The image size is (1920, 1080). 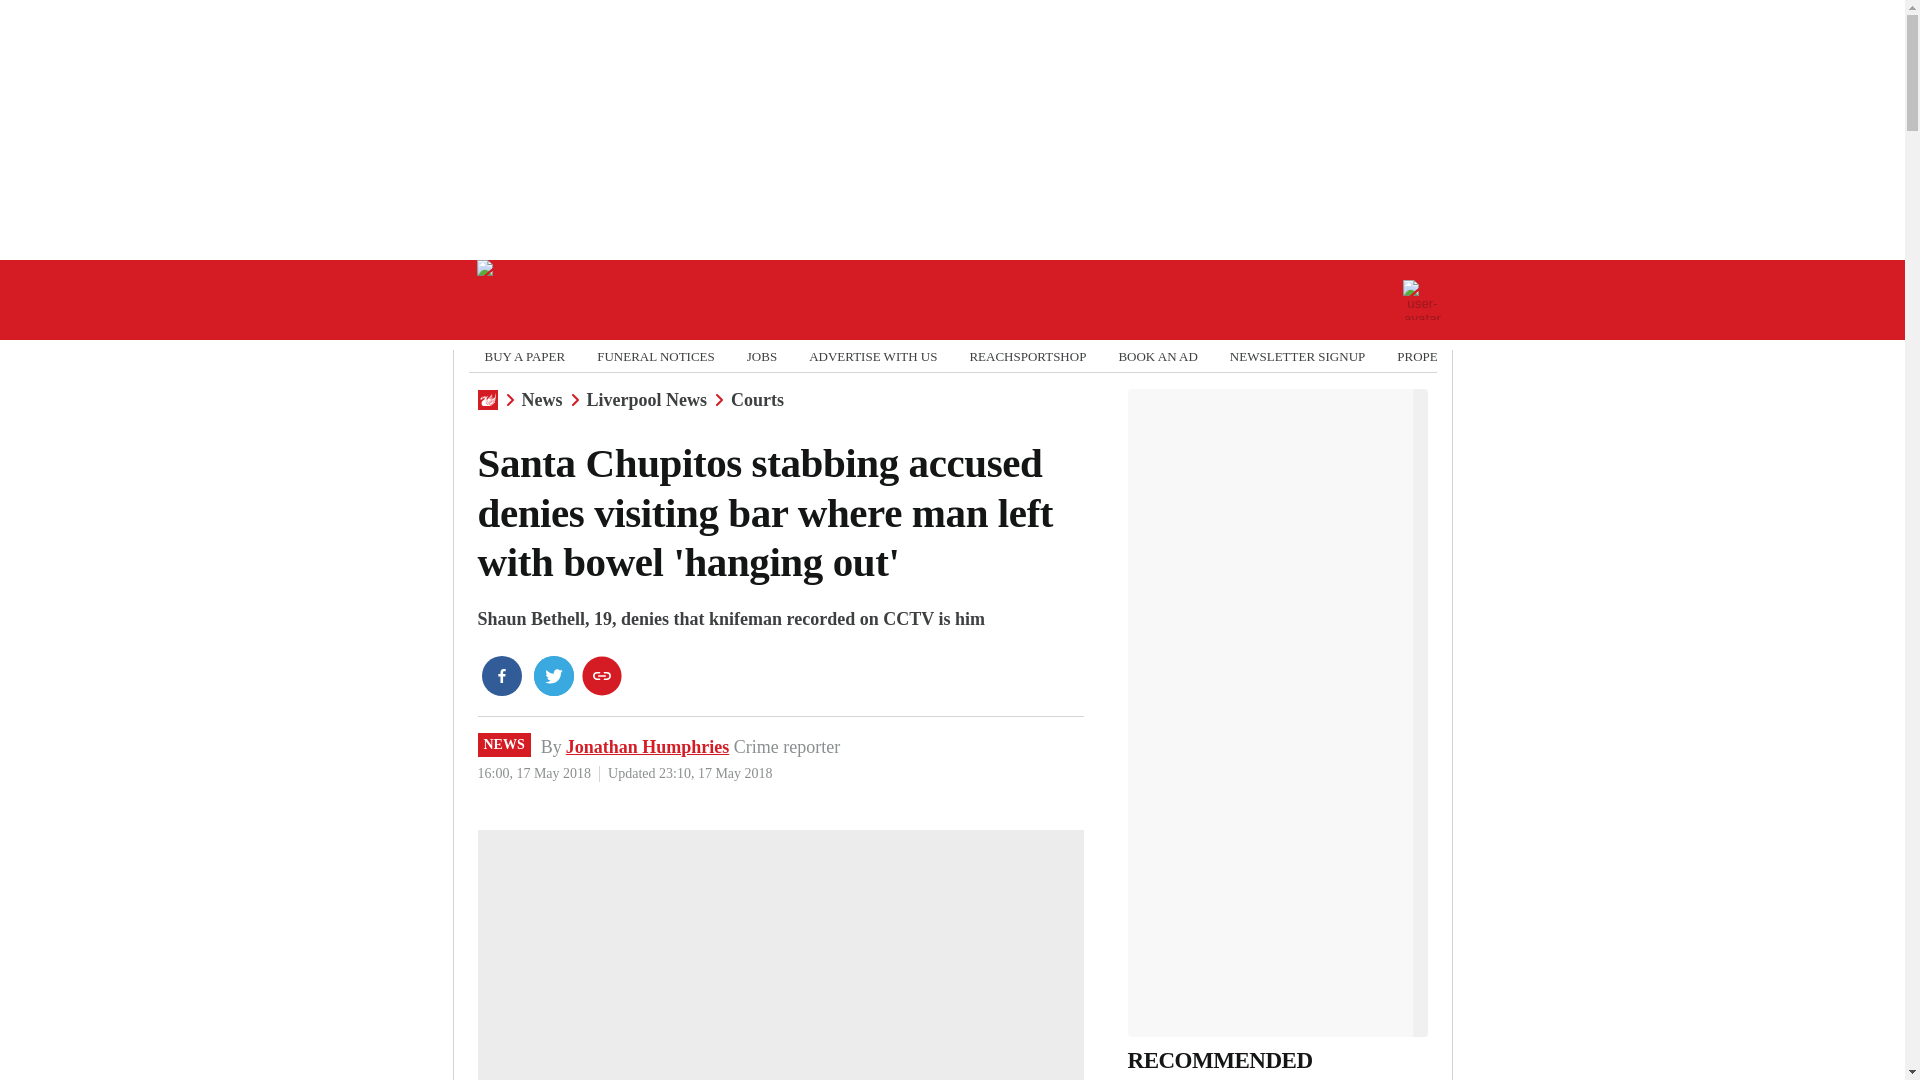 What do you see at coordinates (1028, 356) in the screenshot?
I see `REACHSPORTSHOP` at bounding box center [1028, 356].